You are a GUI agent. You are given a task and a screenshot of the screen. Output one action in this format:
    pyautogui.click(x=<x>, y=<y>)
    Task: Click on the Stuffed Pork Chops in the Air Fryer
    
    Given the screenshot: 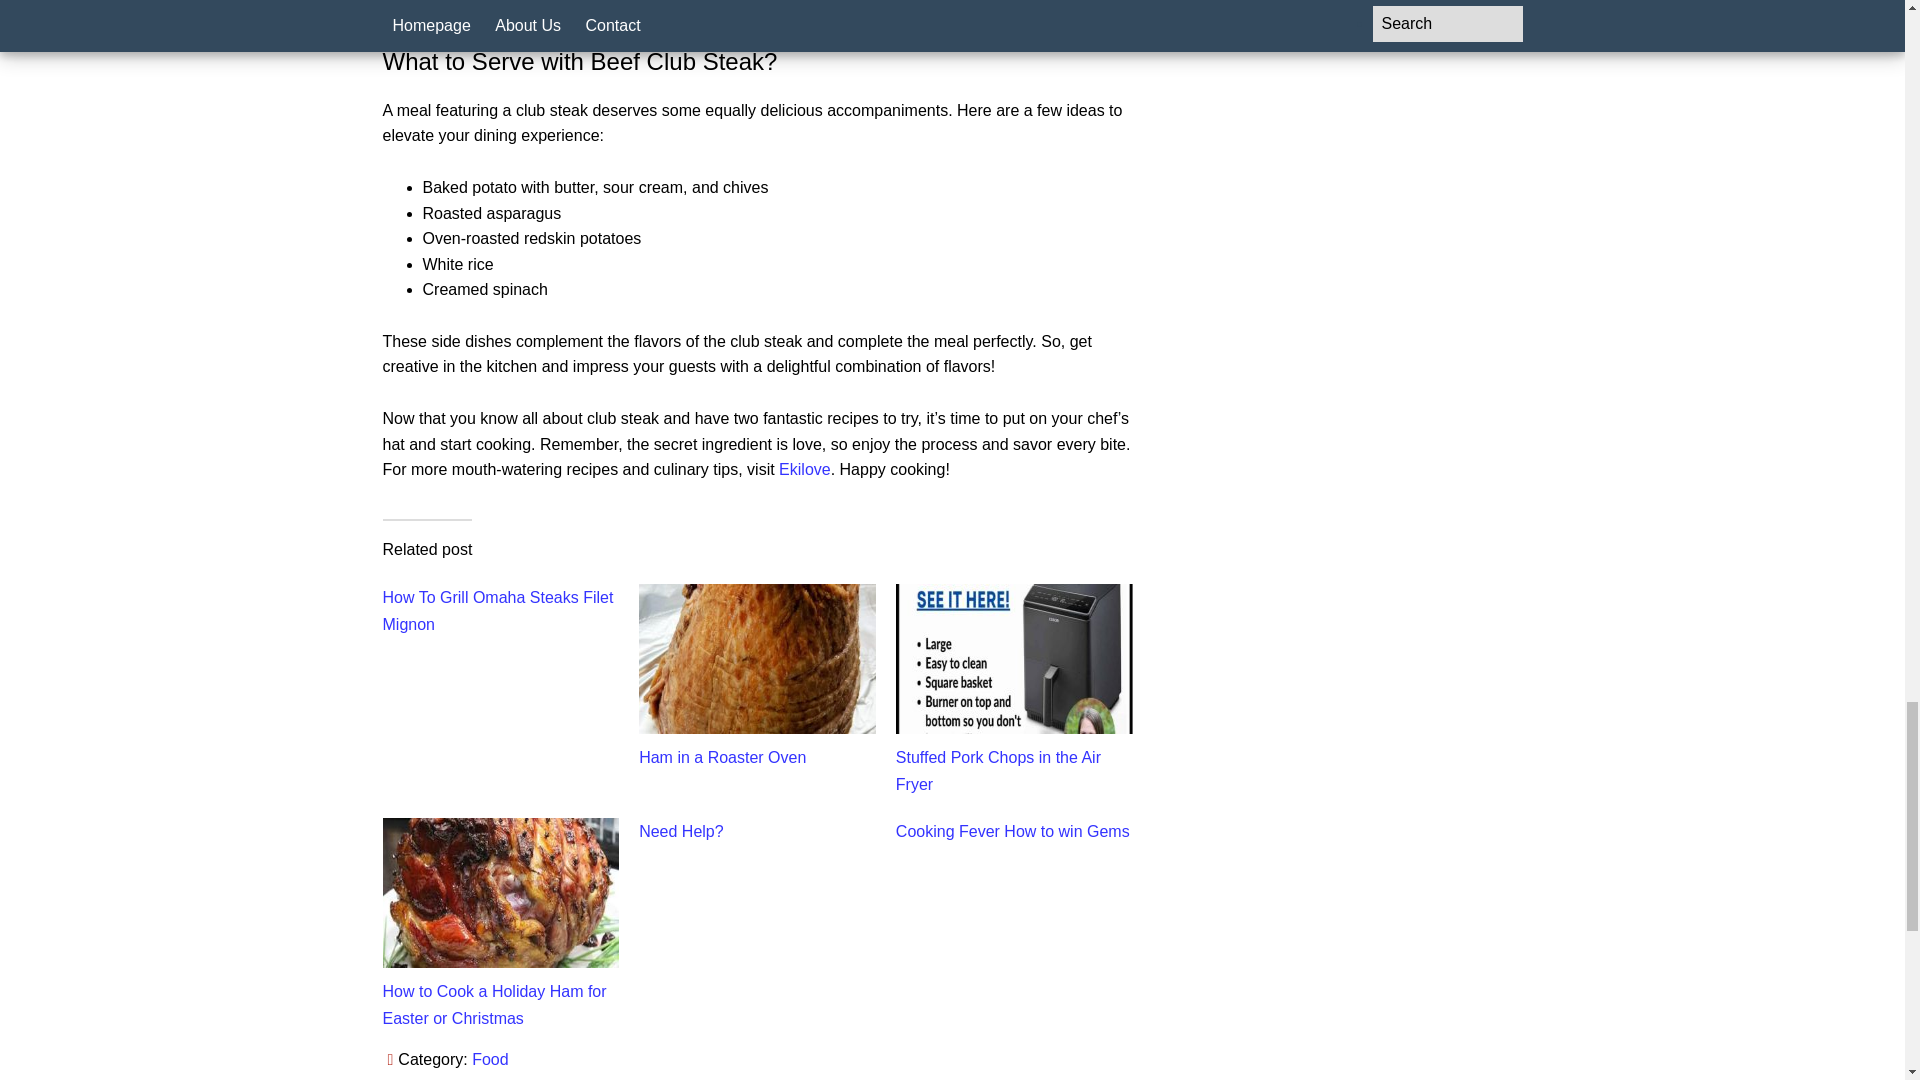 What is the action you would take?
    pyautogui.click(x=998, y=770)
    